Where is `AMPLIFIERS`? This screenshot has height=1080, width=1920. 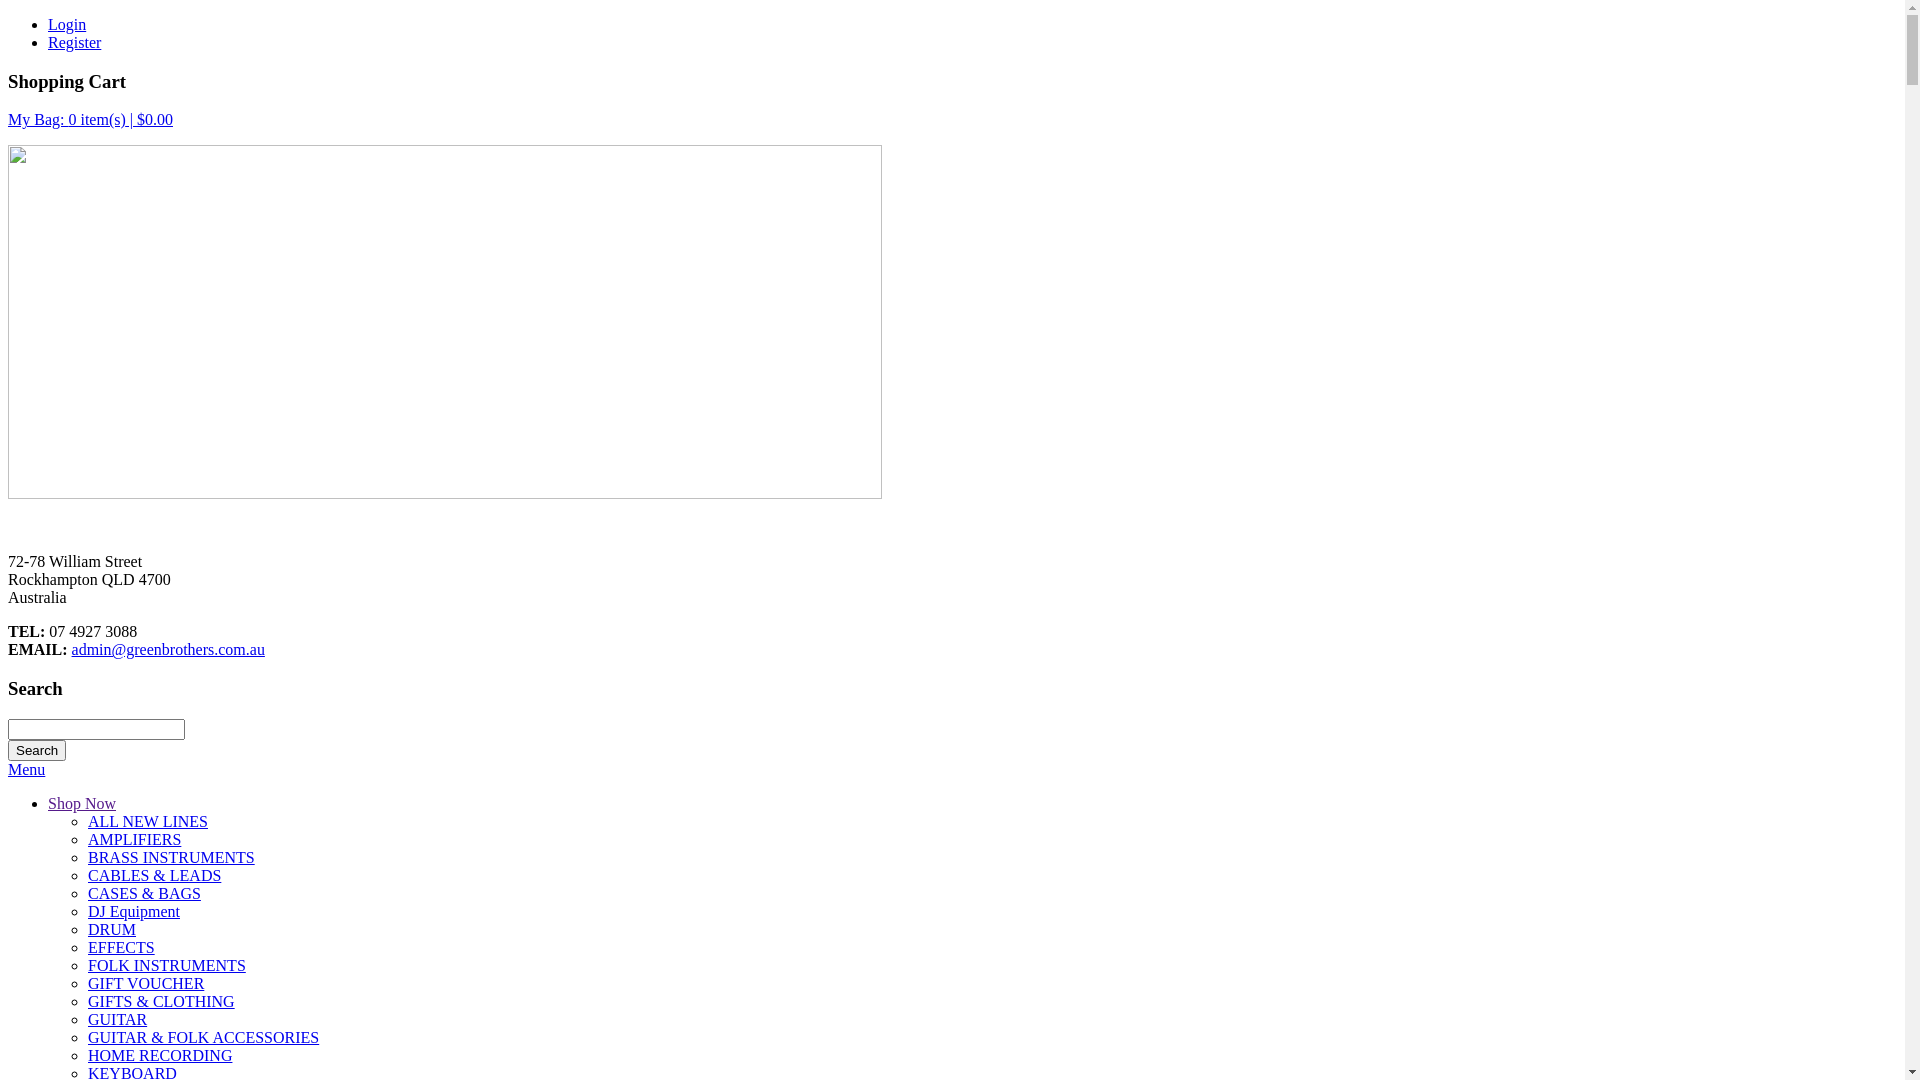 AMPLIFIERS is located at coordinates (134, 840).